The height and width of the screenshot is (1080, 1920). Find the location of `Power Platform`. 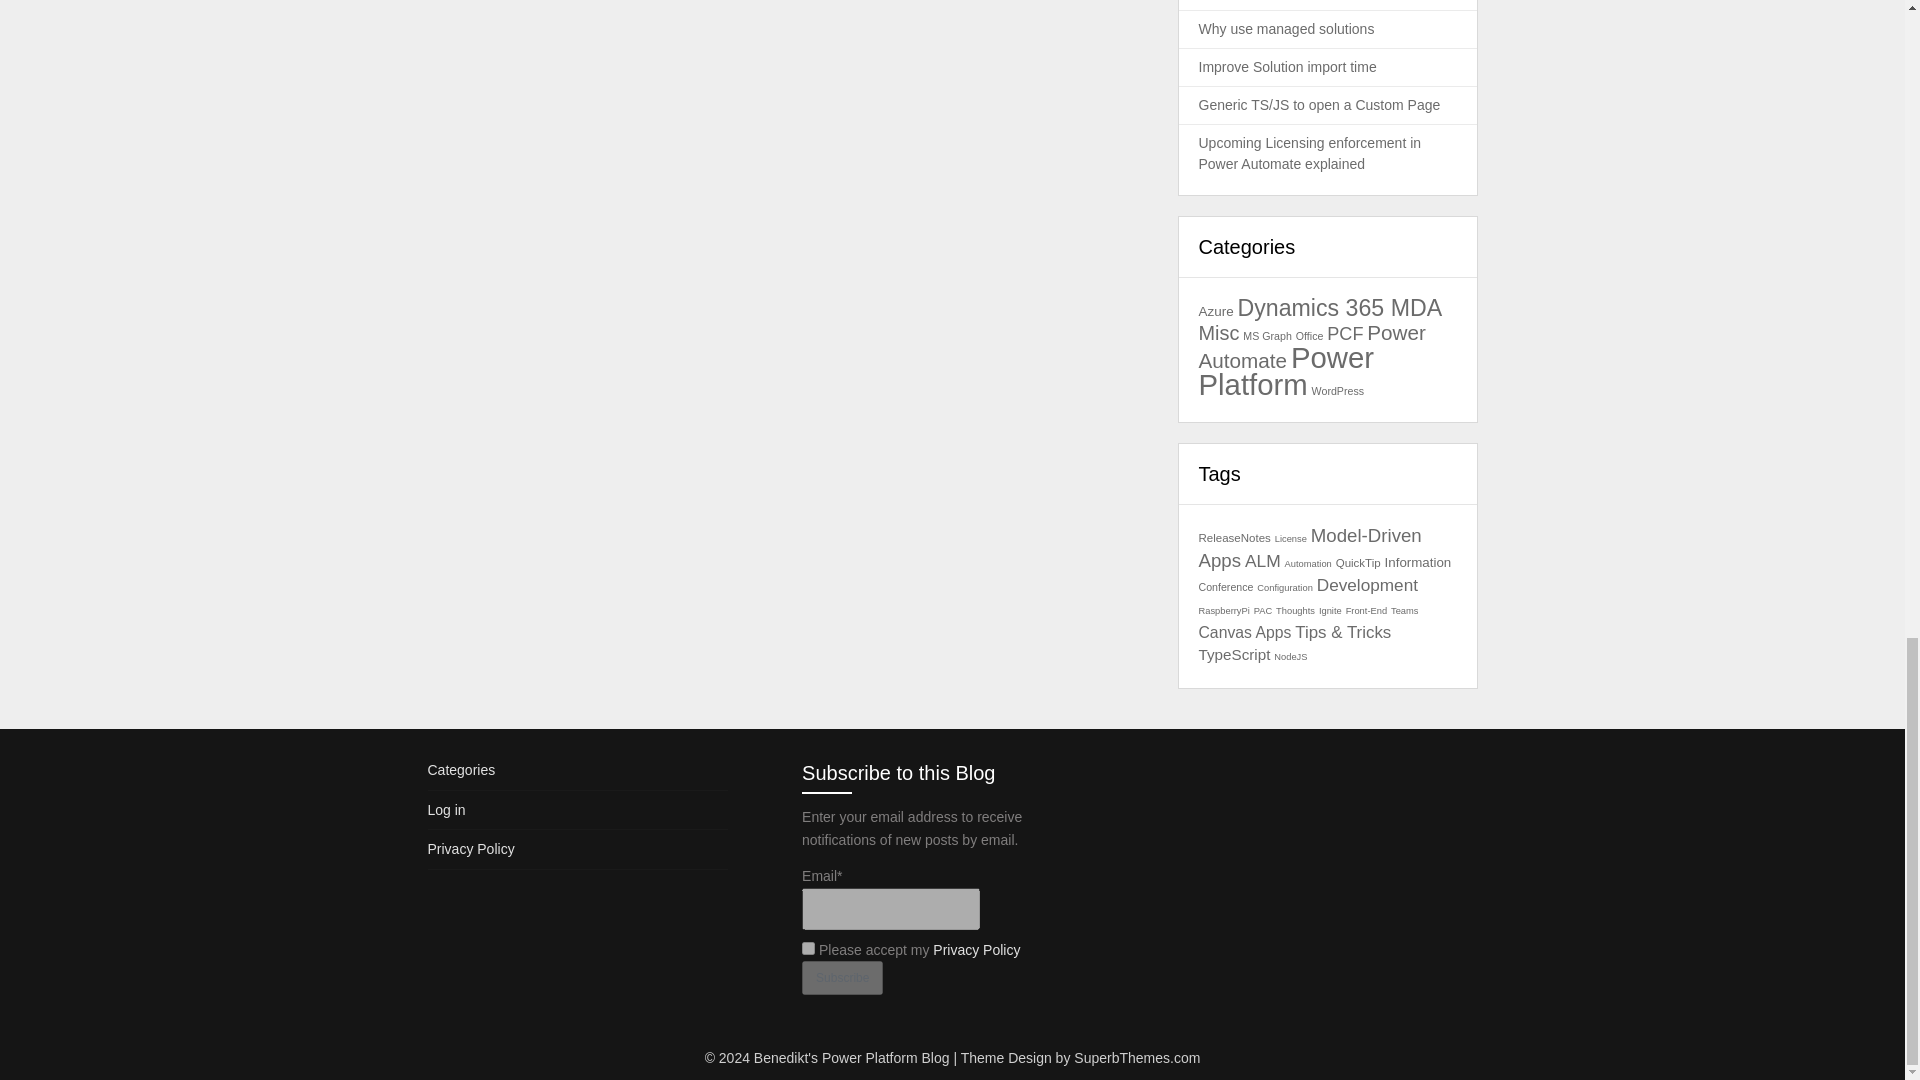

Power Platform is located at coordinates (1286, 370).